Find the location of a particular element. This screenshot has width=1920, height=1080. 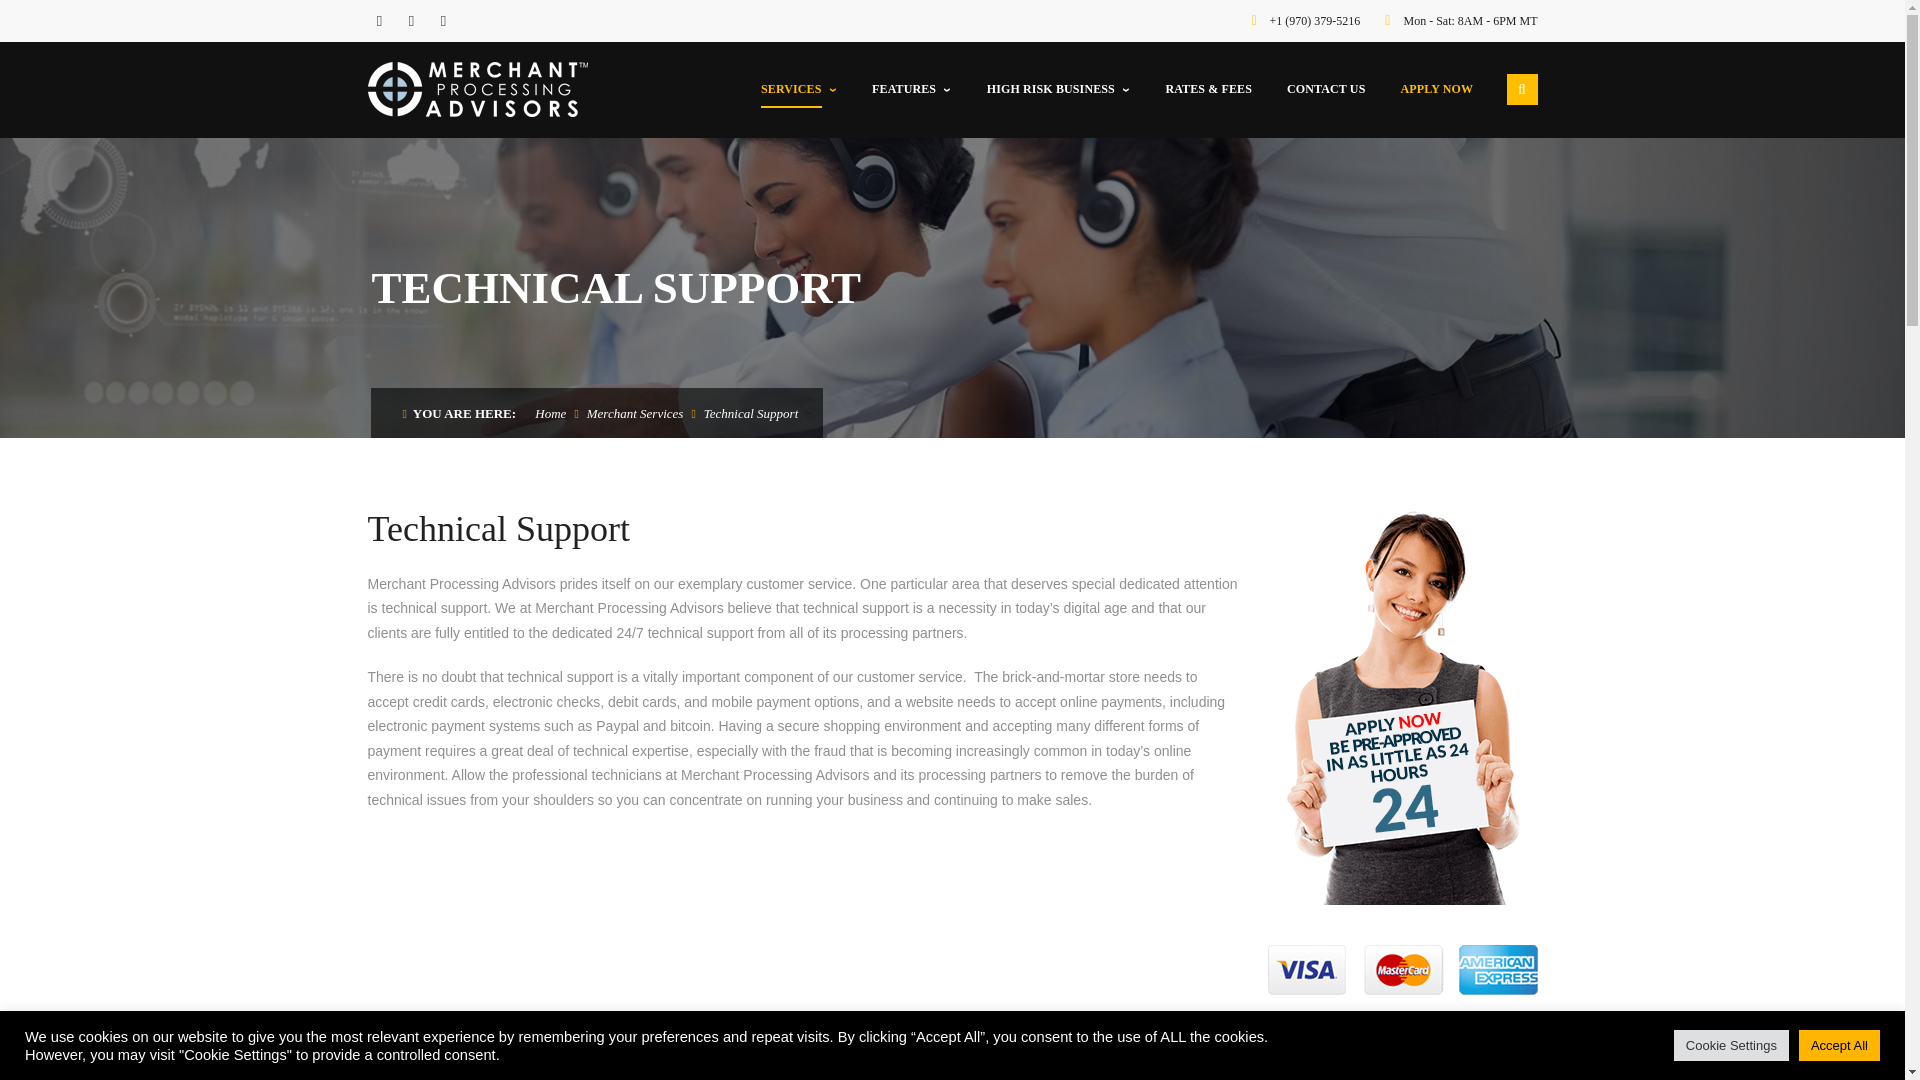

HIGH RISK BUSINESS is located at coordinates (1058, 90).